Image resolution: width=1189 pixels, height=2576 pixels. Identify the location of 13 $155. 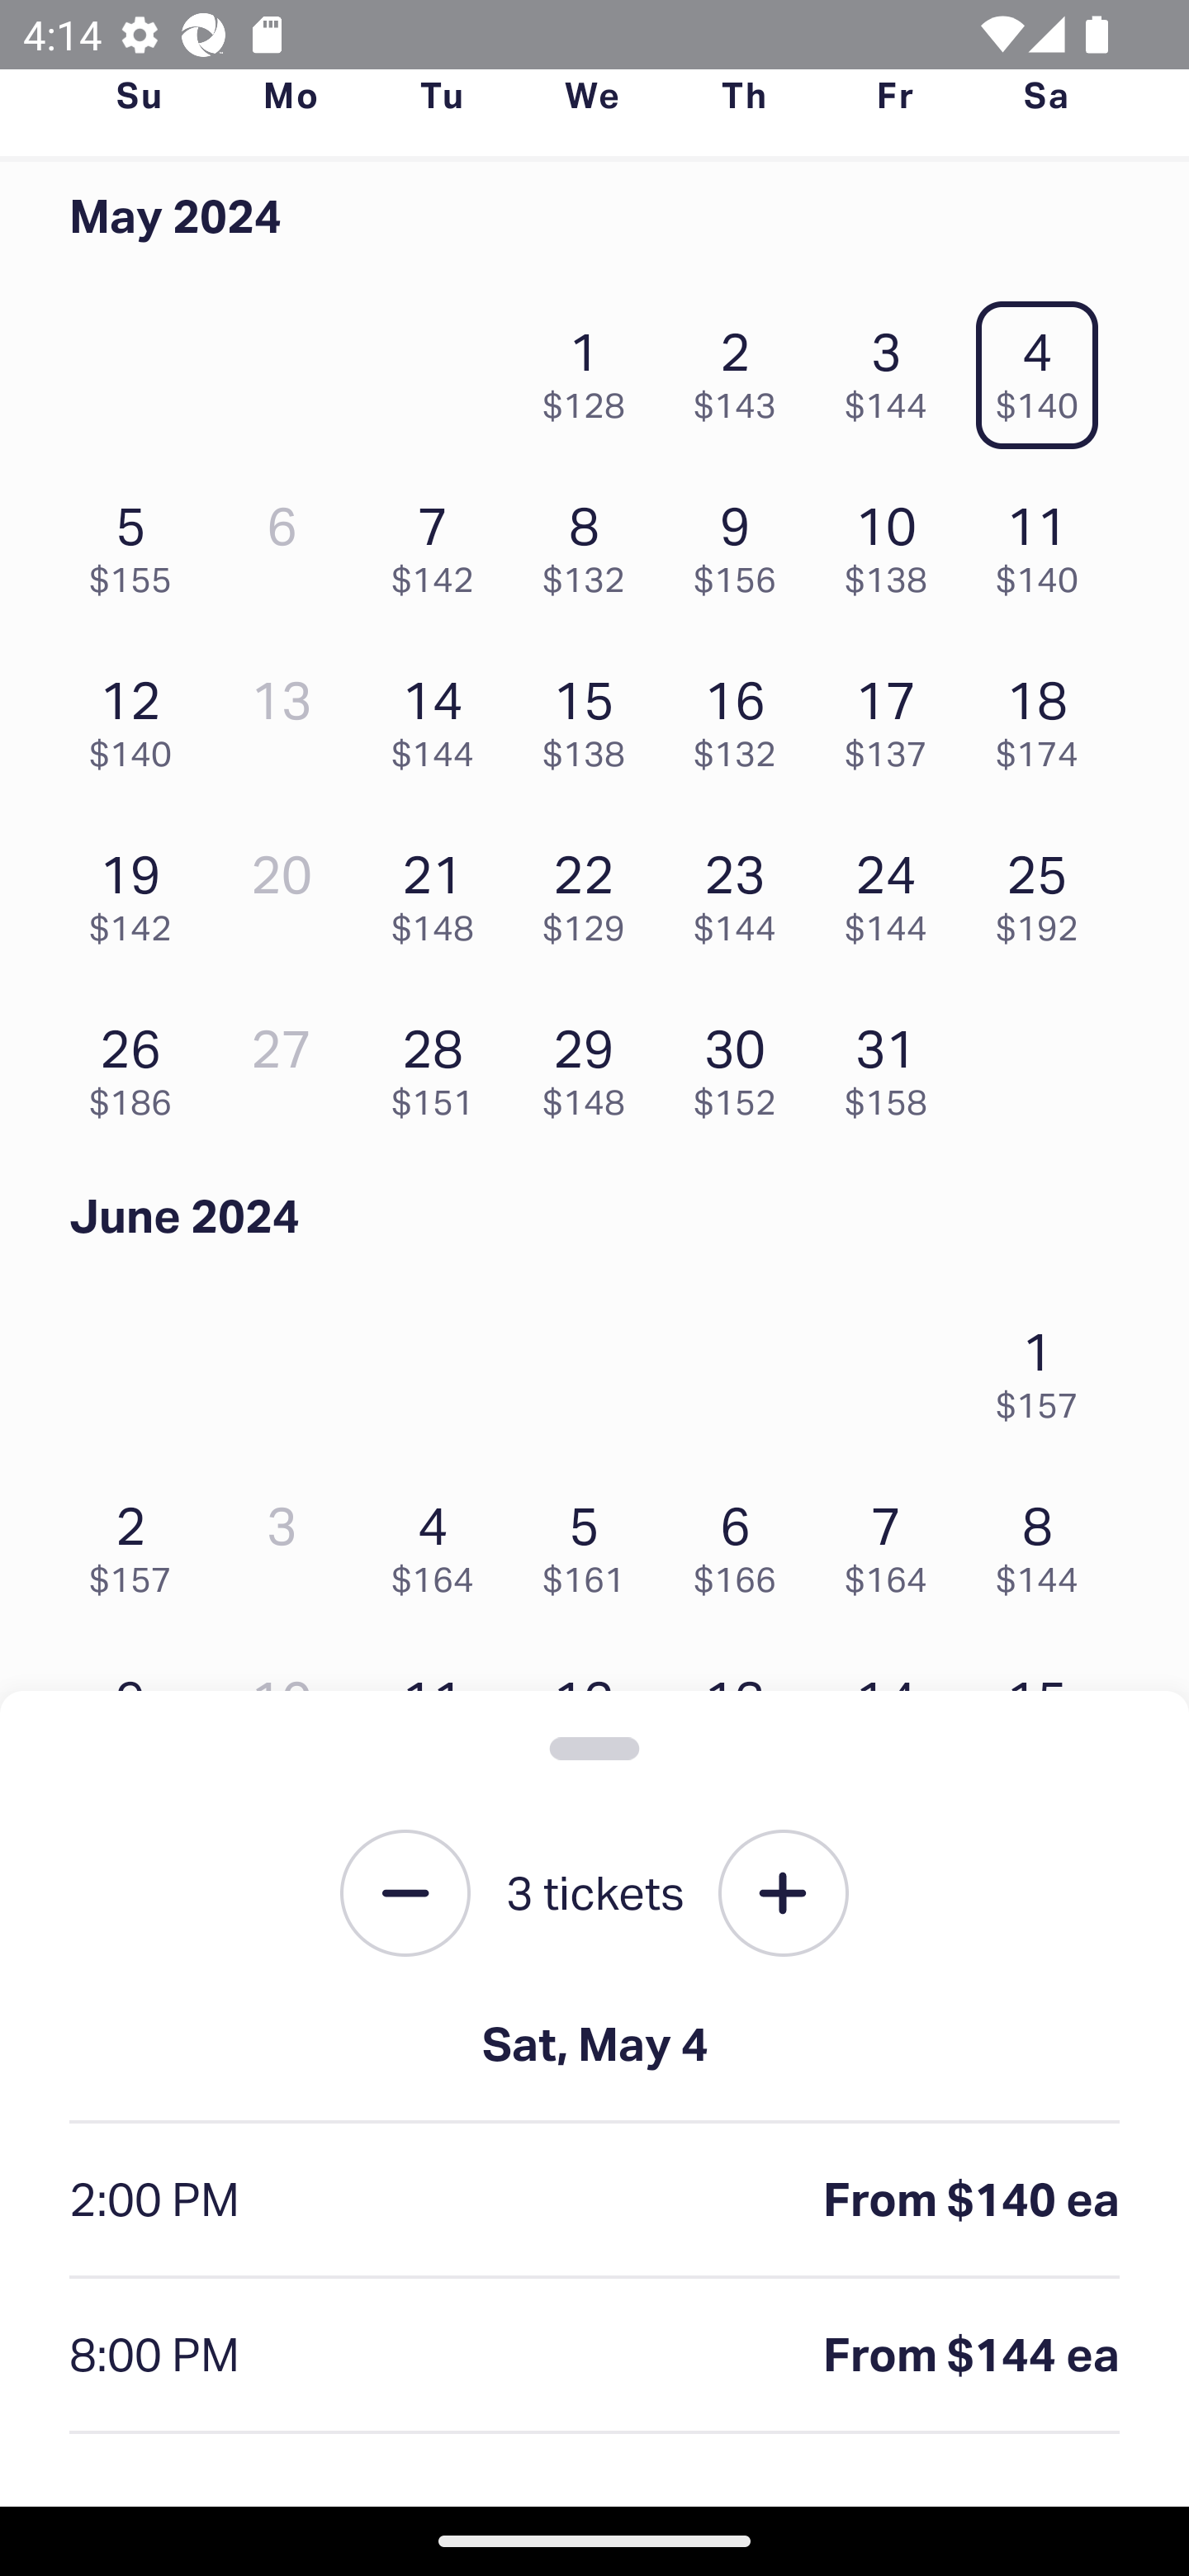
(743, 1717).